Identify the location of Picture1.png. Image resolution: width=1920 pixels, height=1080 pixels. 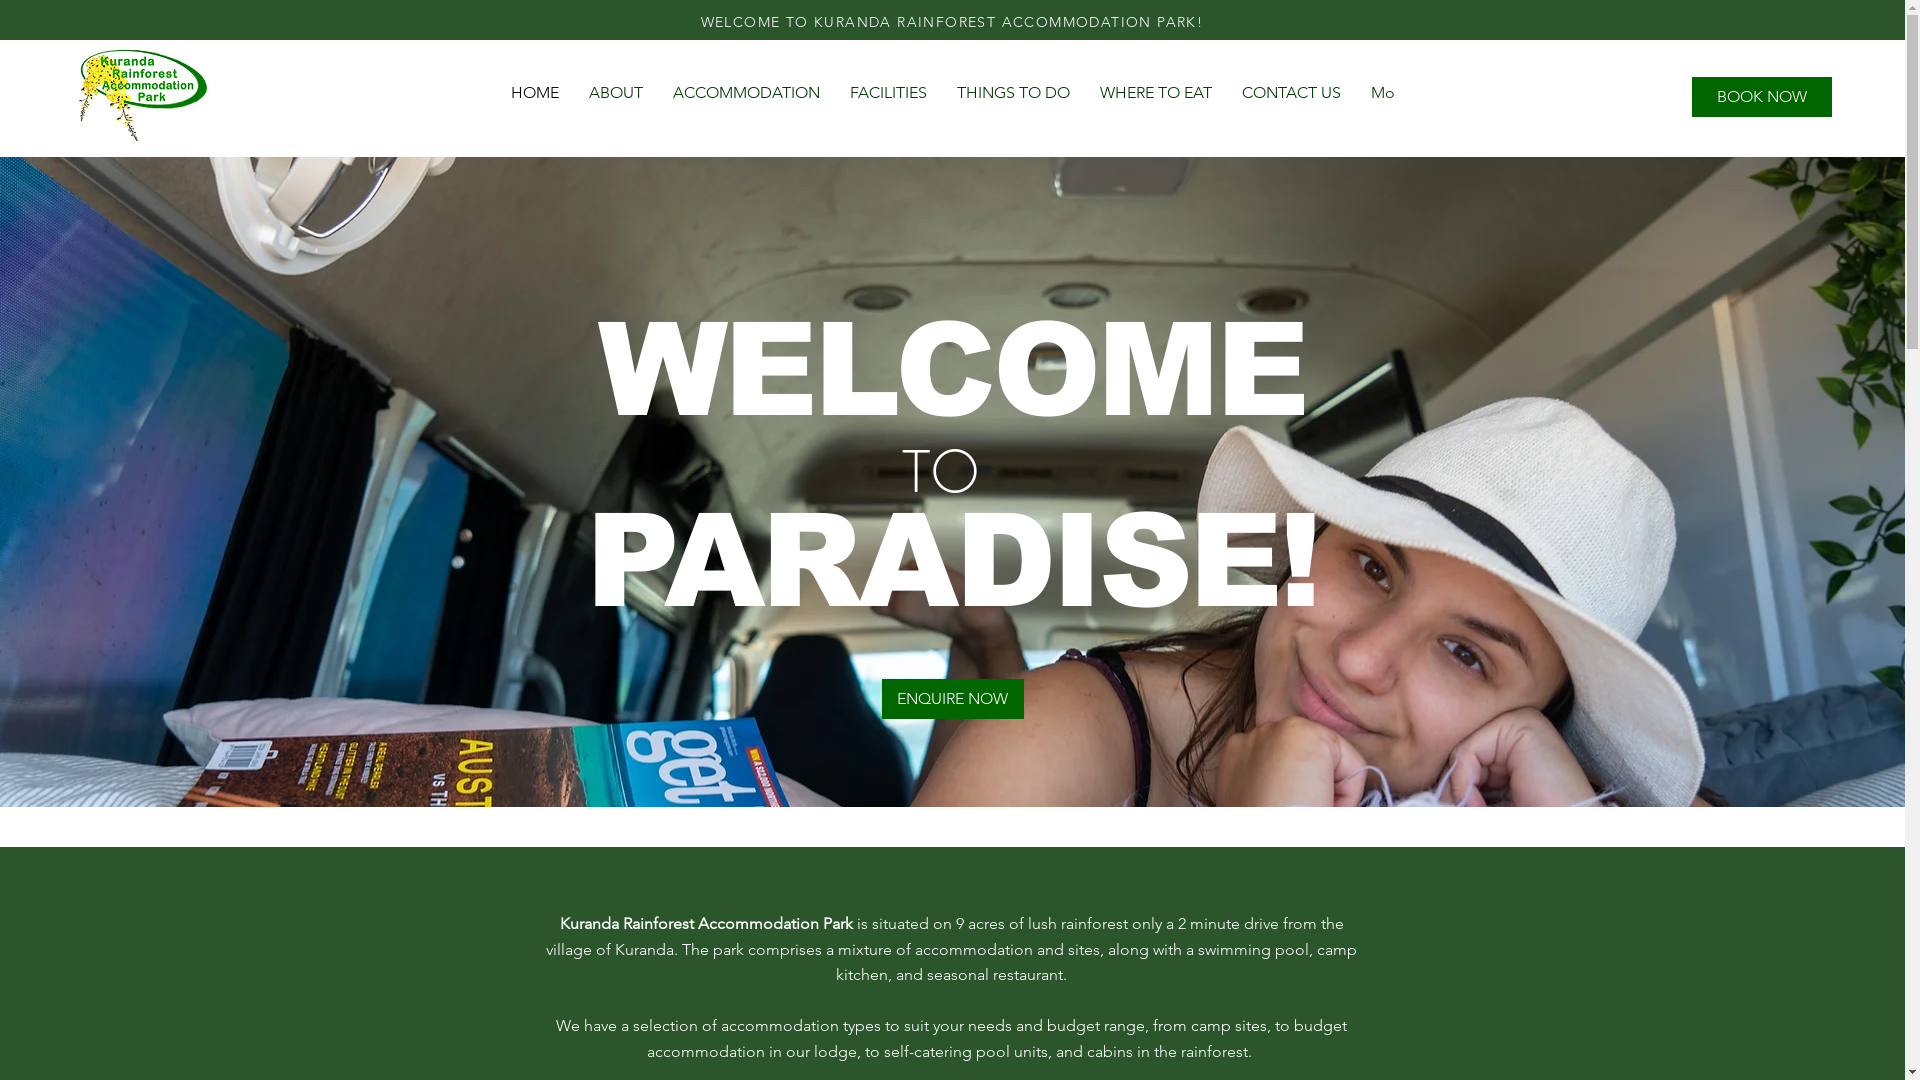
(142, 93).